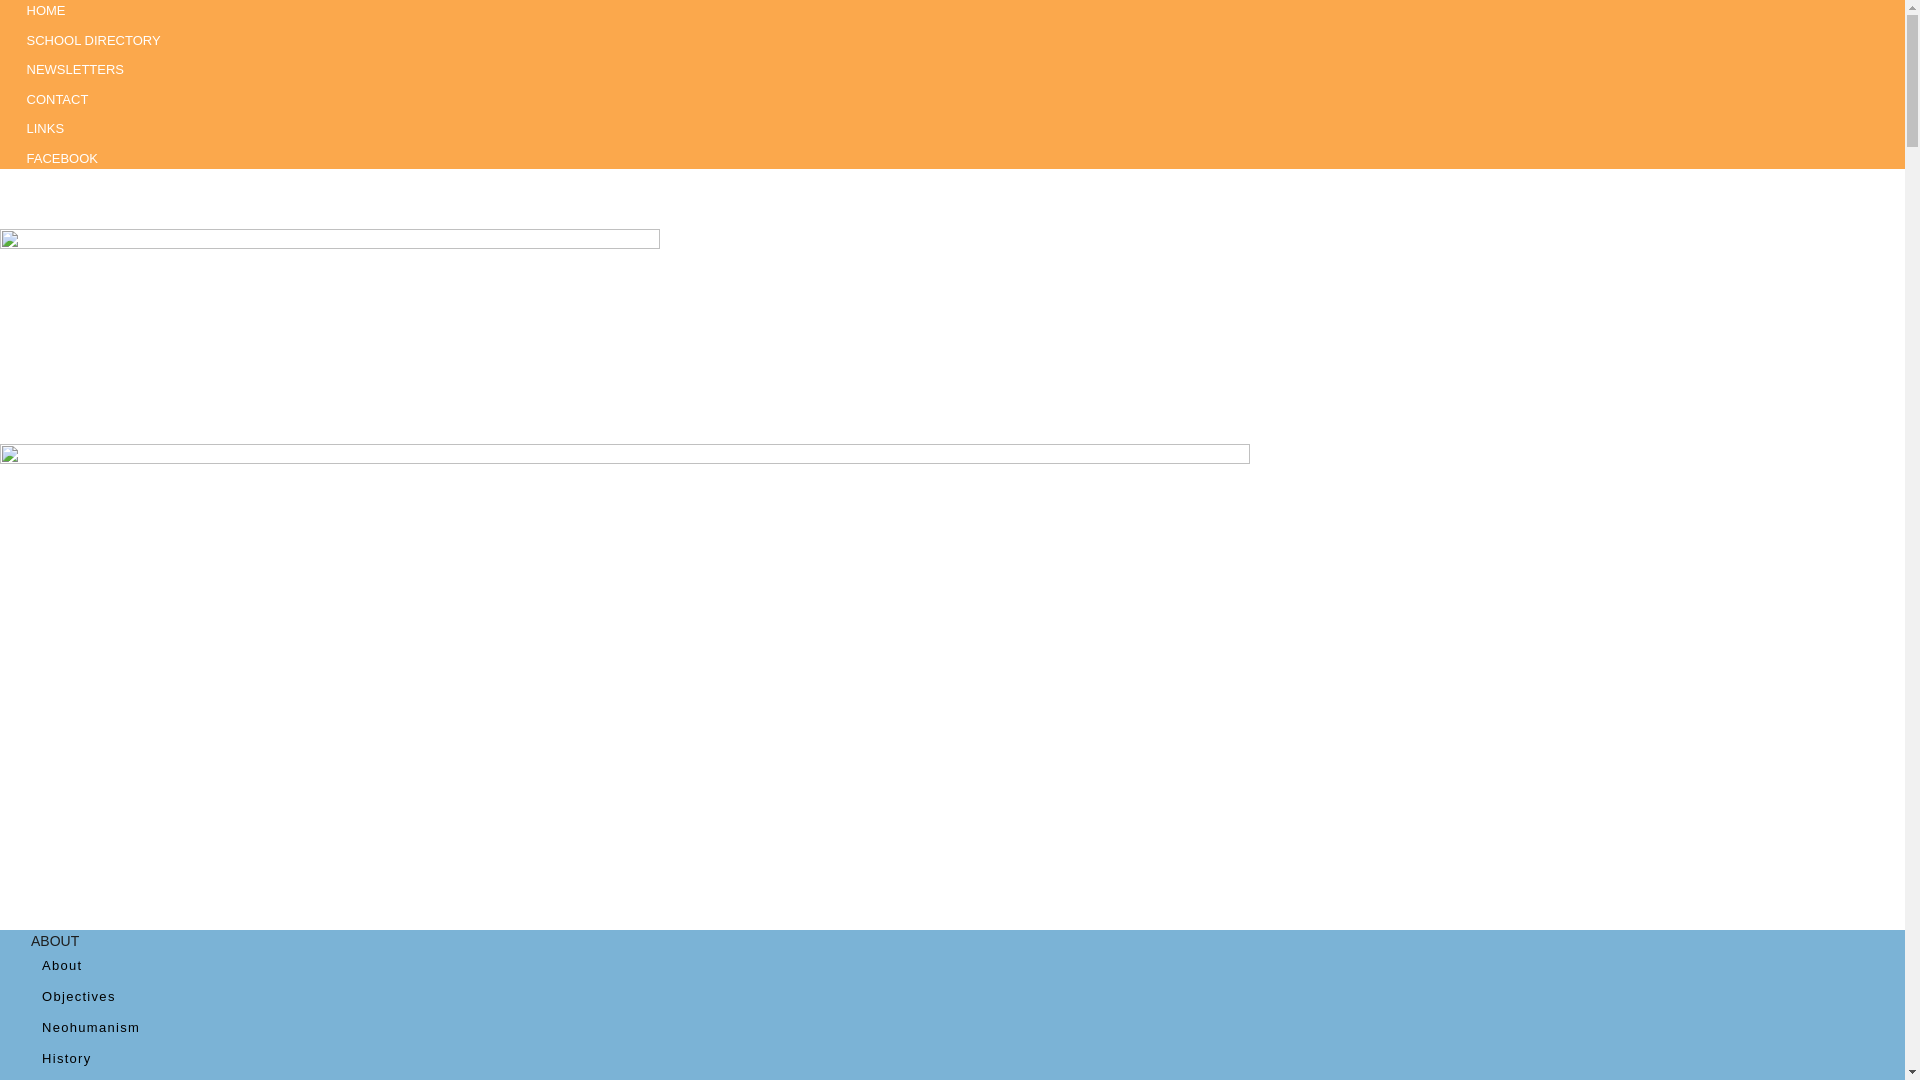 The image size is (1920, 1080). What do you see at coordinates (91, 1026) in the screenshot?
I see `Neohumanism` at bounding box center [91, 1026].